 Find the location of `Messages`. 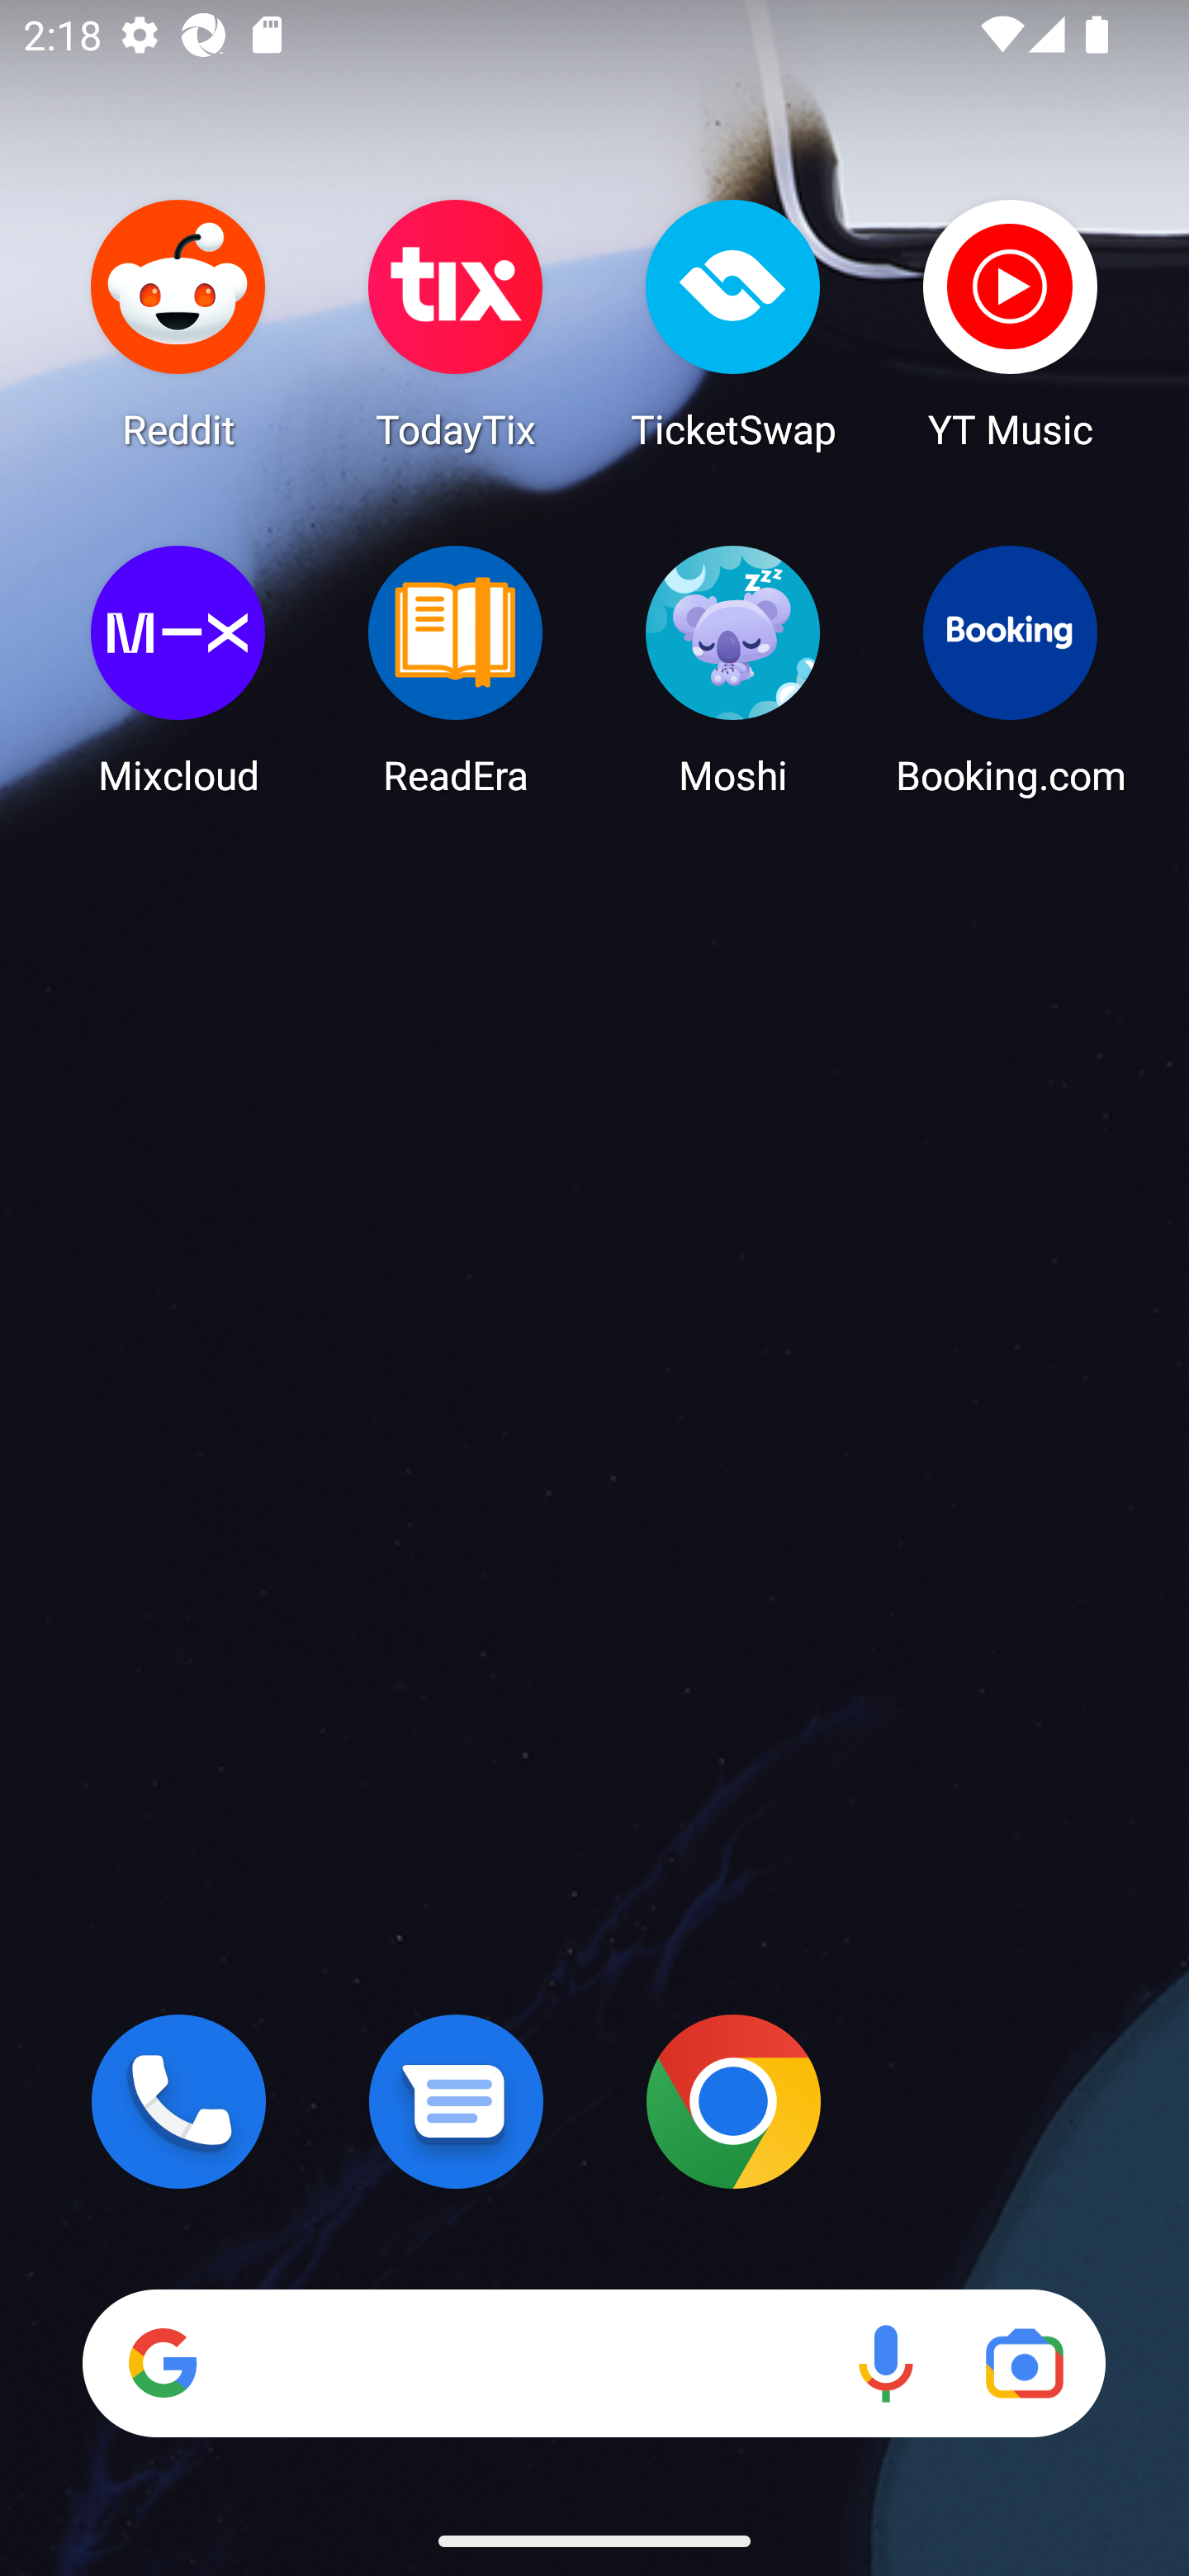

Messages is located at coordinates (456, 2101).